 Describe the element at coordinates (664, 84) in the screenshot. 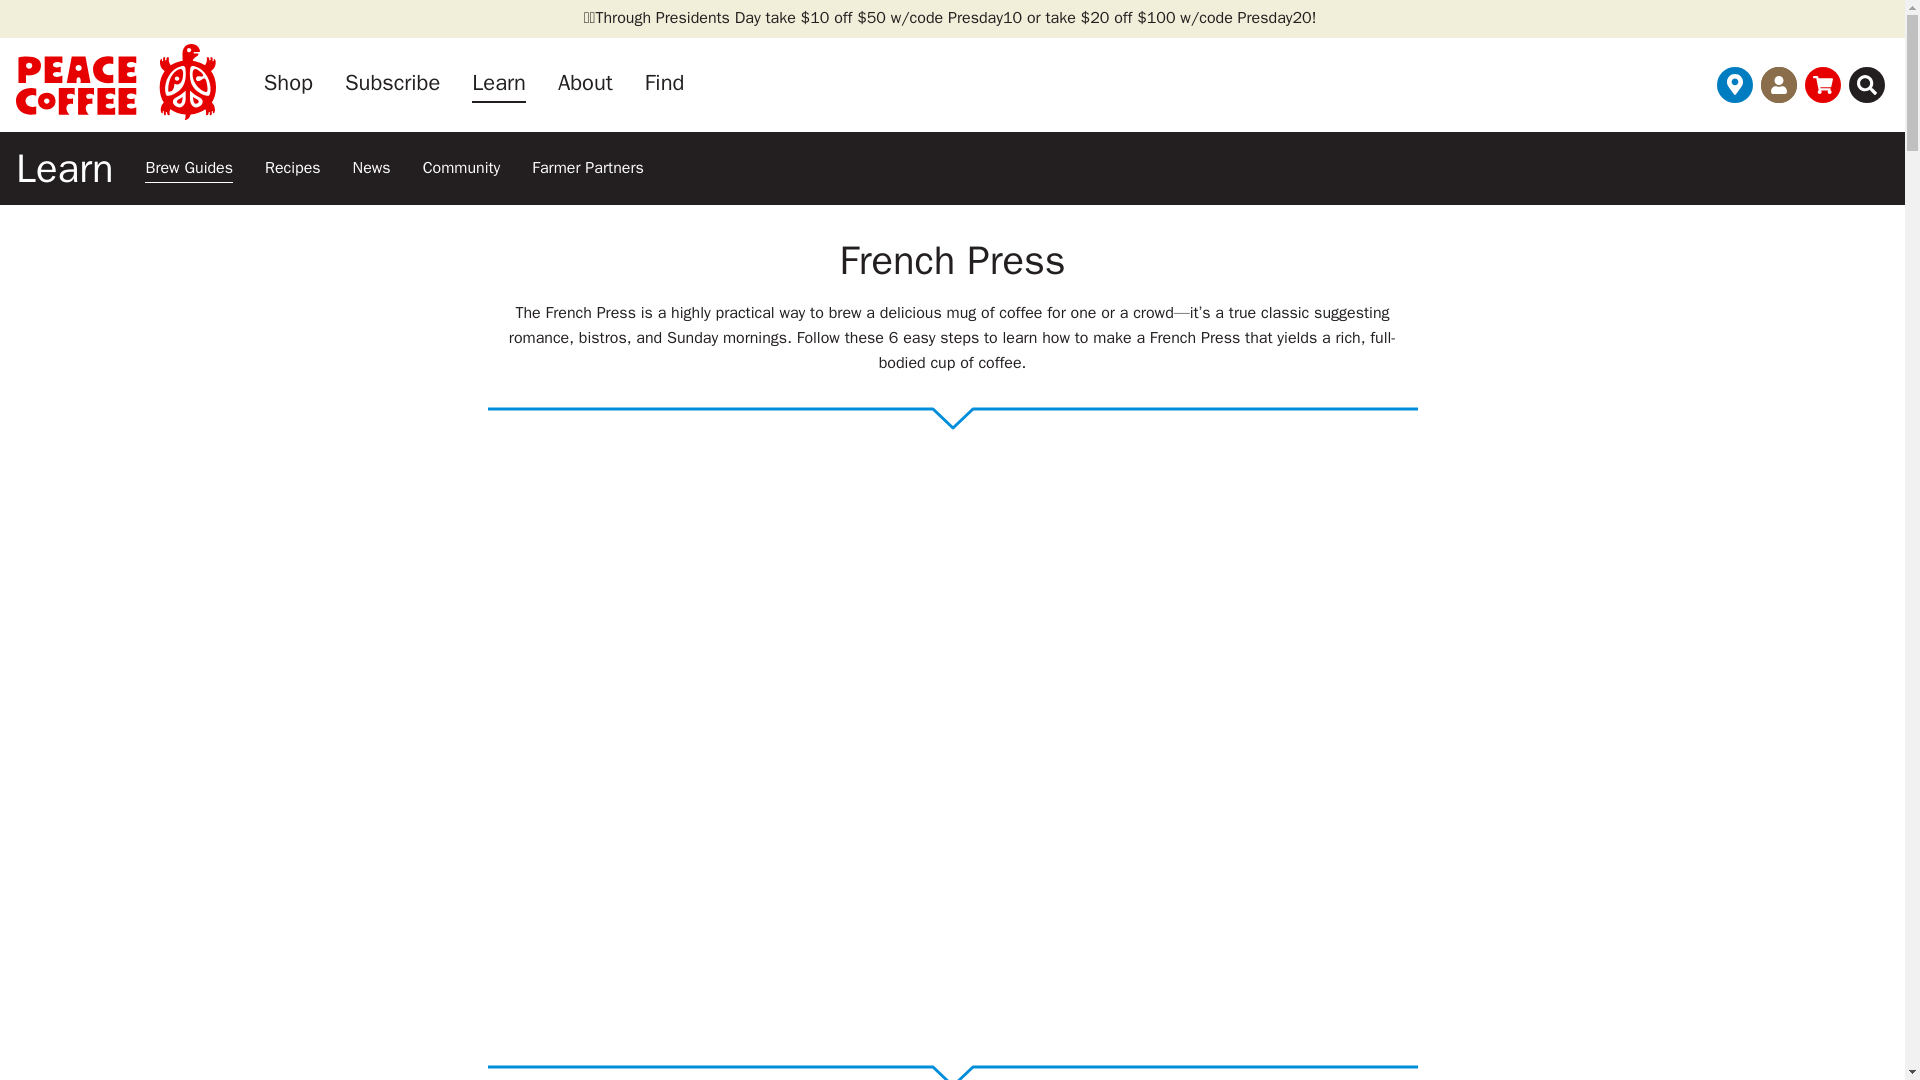

I see `Find` at that location.